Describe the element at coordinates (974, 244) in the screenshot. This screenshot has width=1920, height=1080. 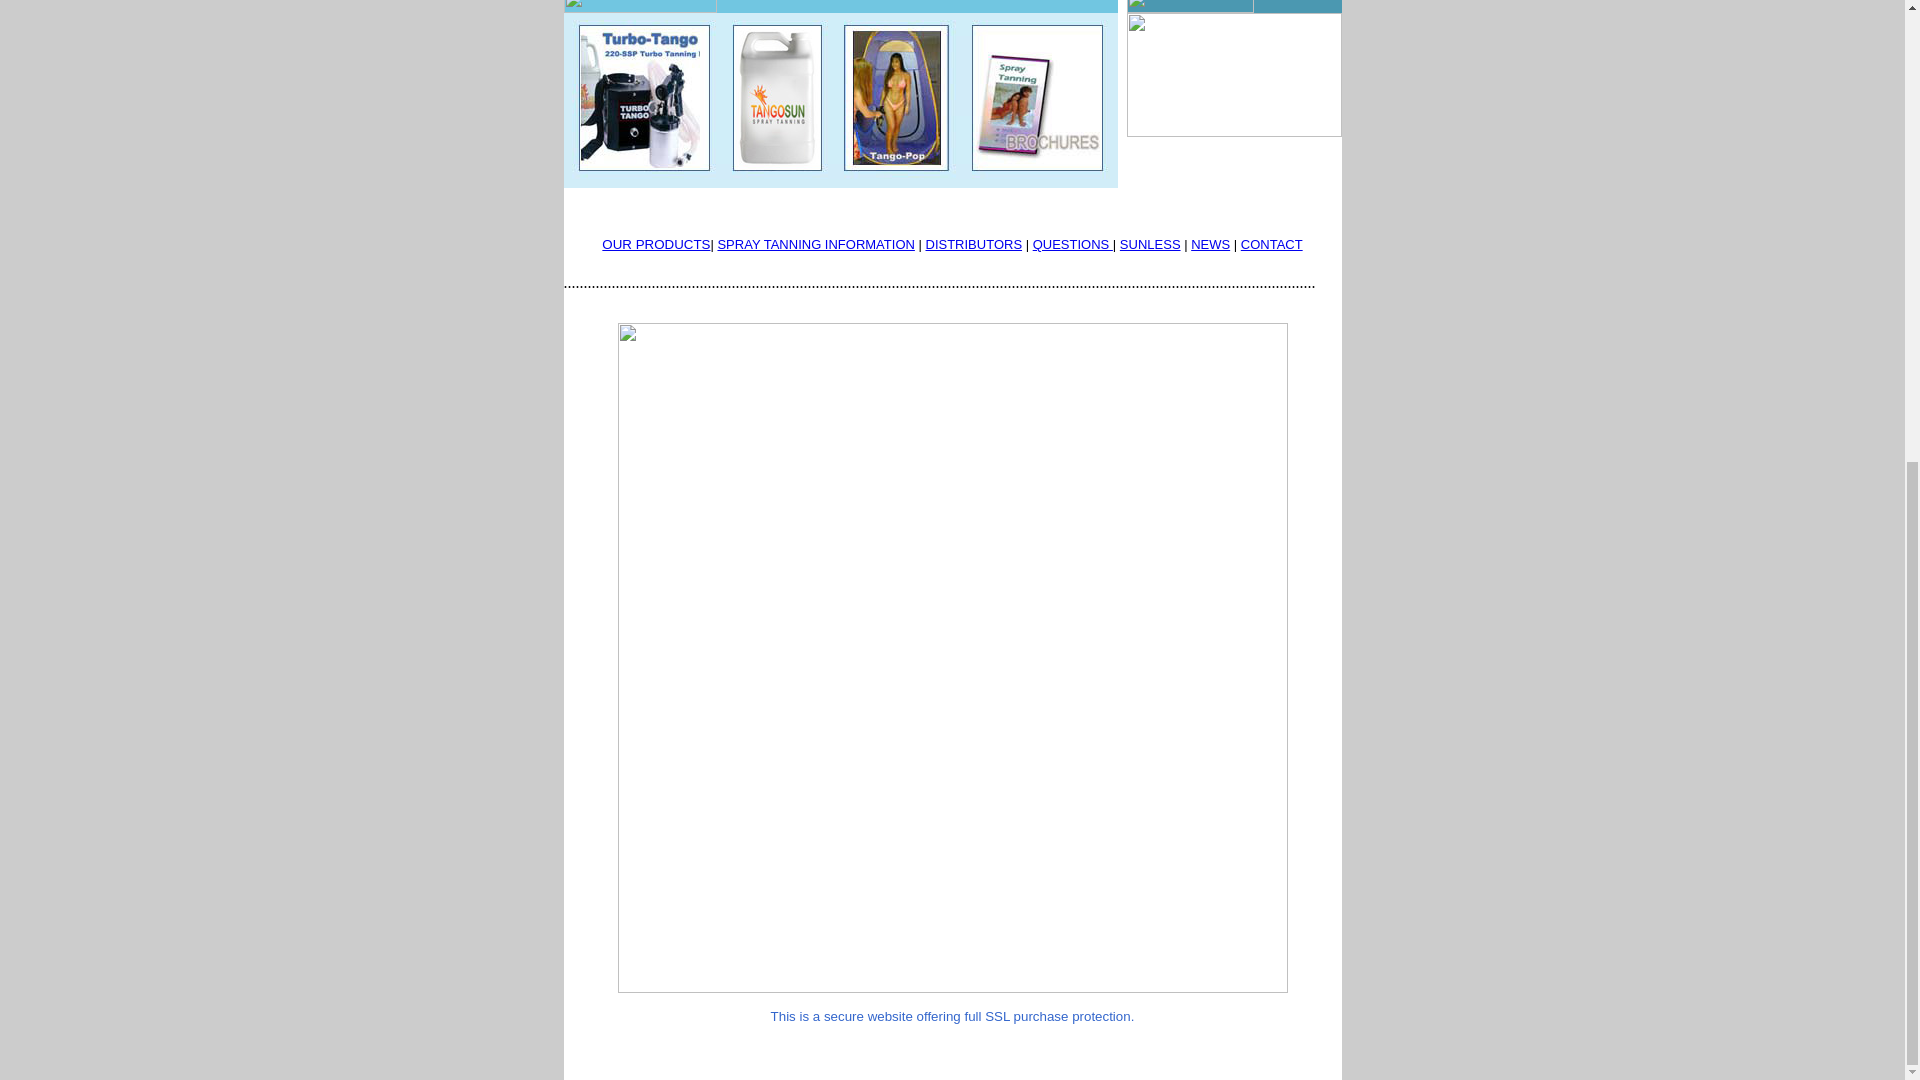
I see `DISTRIBUTORS` at that location.